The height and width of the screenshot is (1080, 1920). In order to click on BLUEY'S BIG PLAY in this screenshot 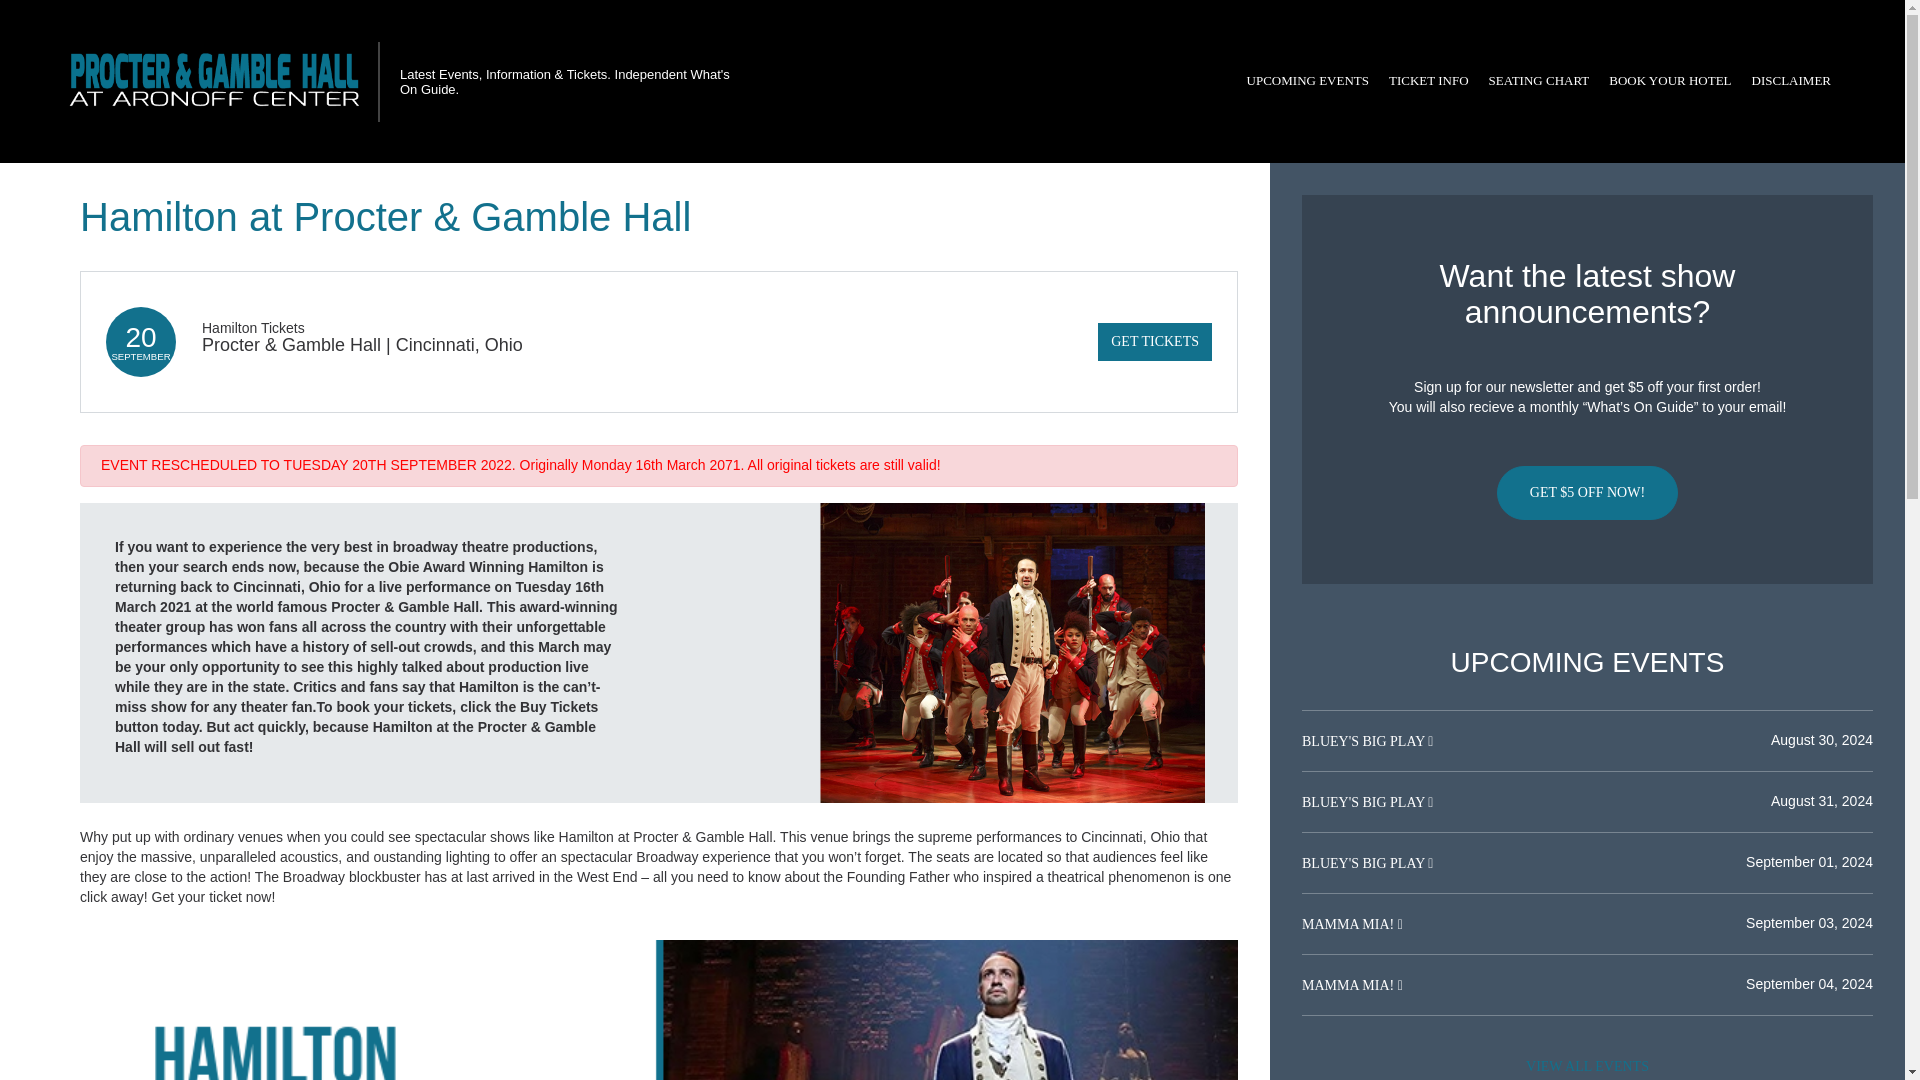, I will do `click(1364, 742)`.